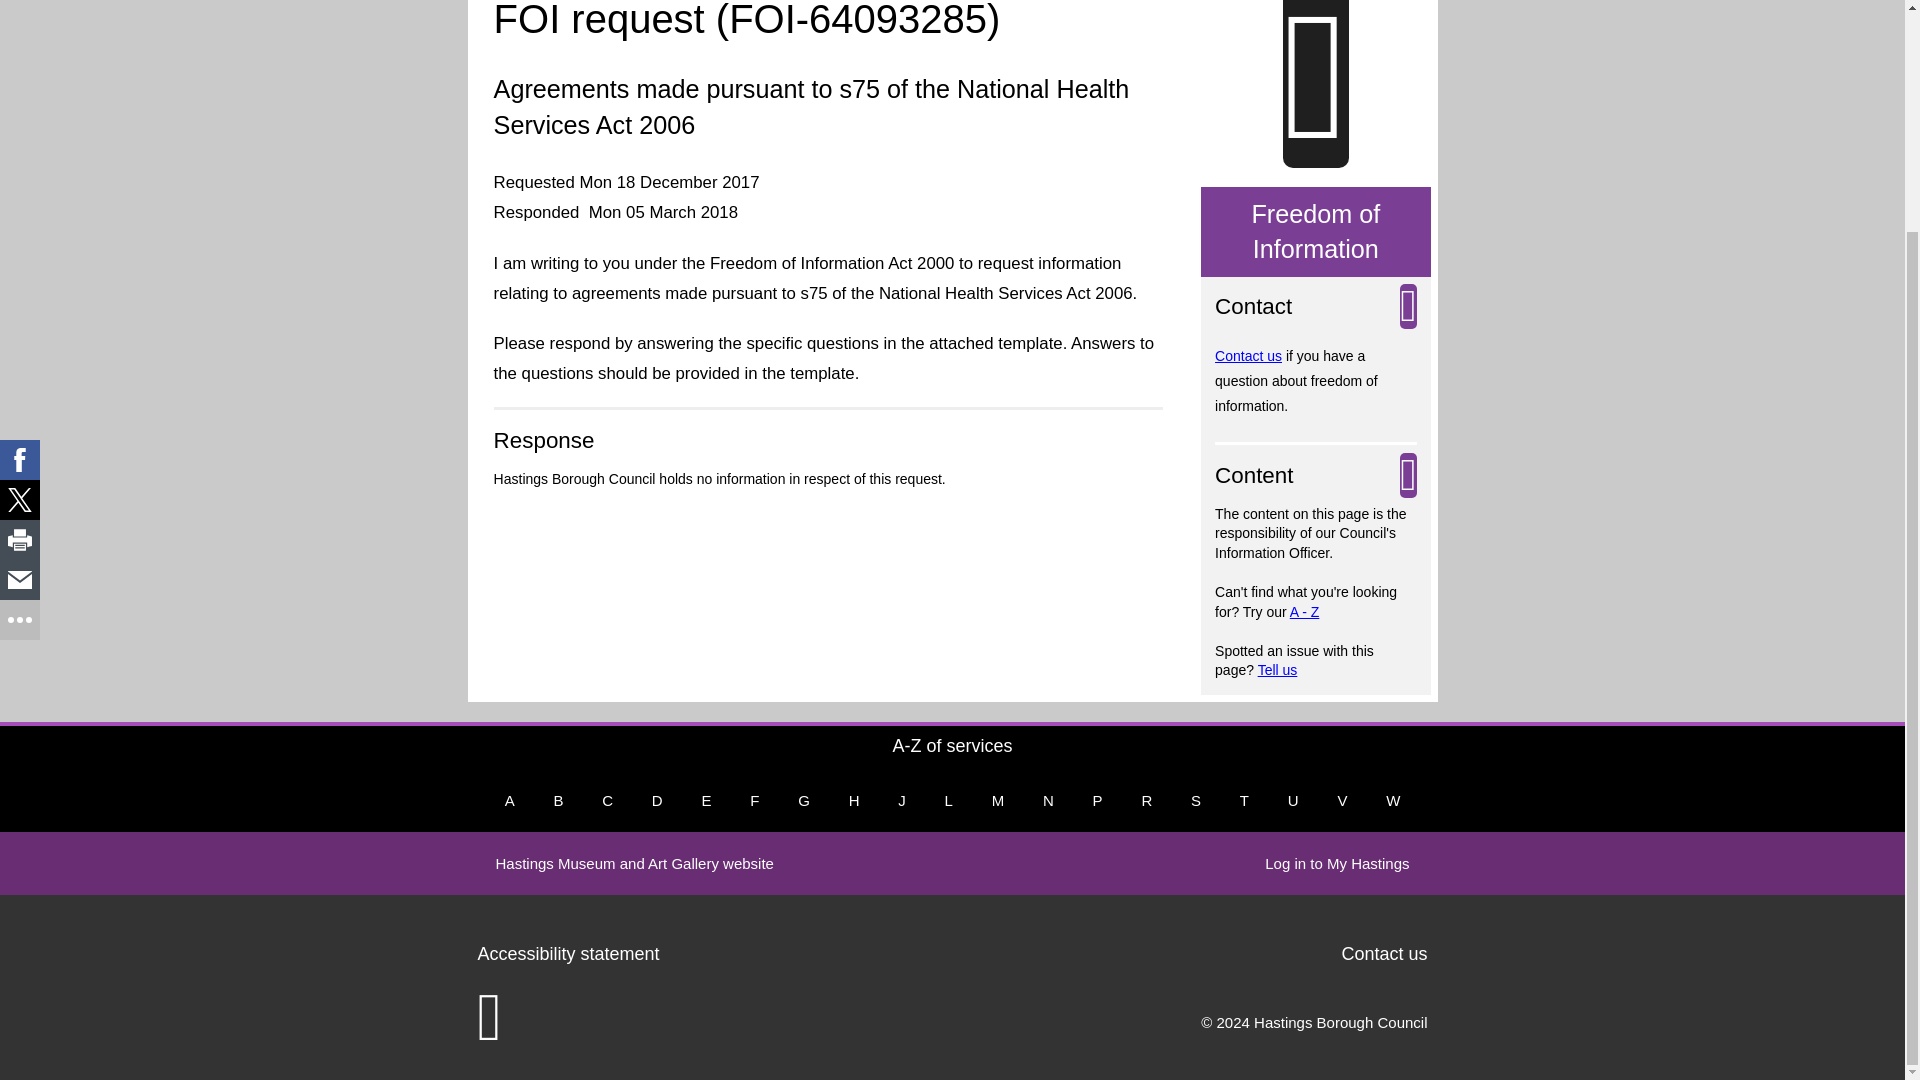 The image size is (1920, 1080). Describe the element at coordinates (1244, 800) in the screenshot. I see `T` at that location.